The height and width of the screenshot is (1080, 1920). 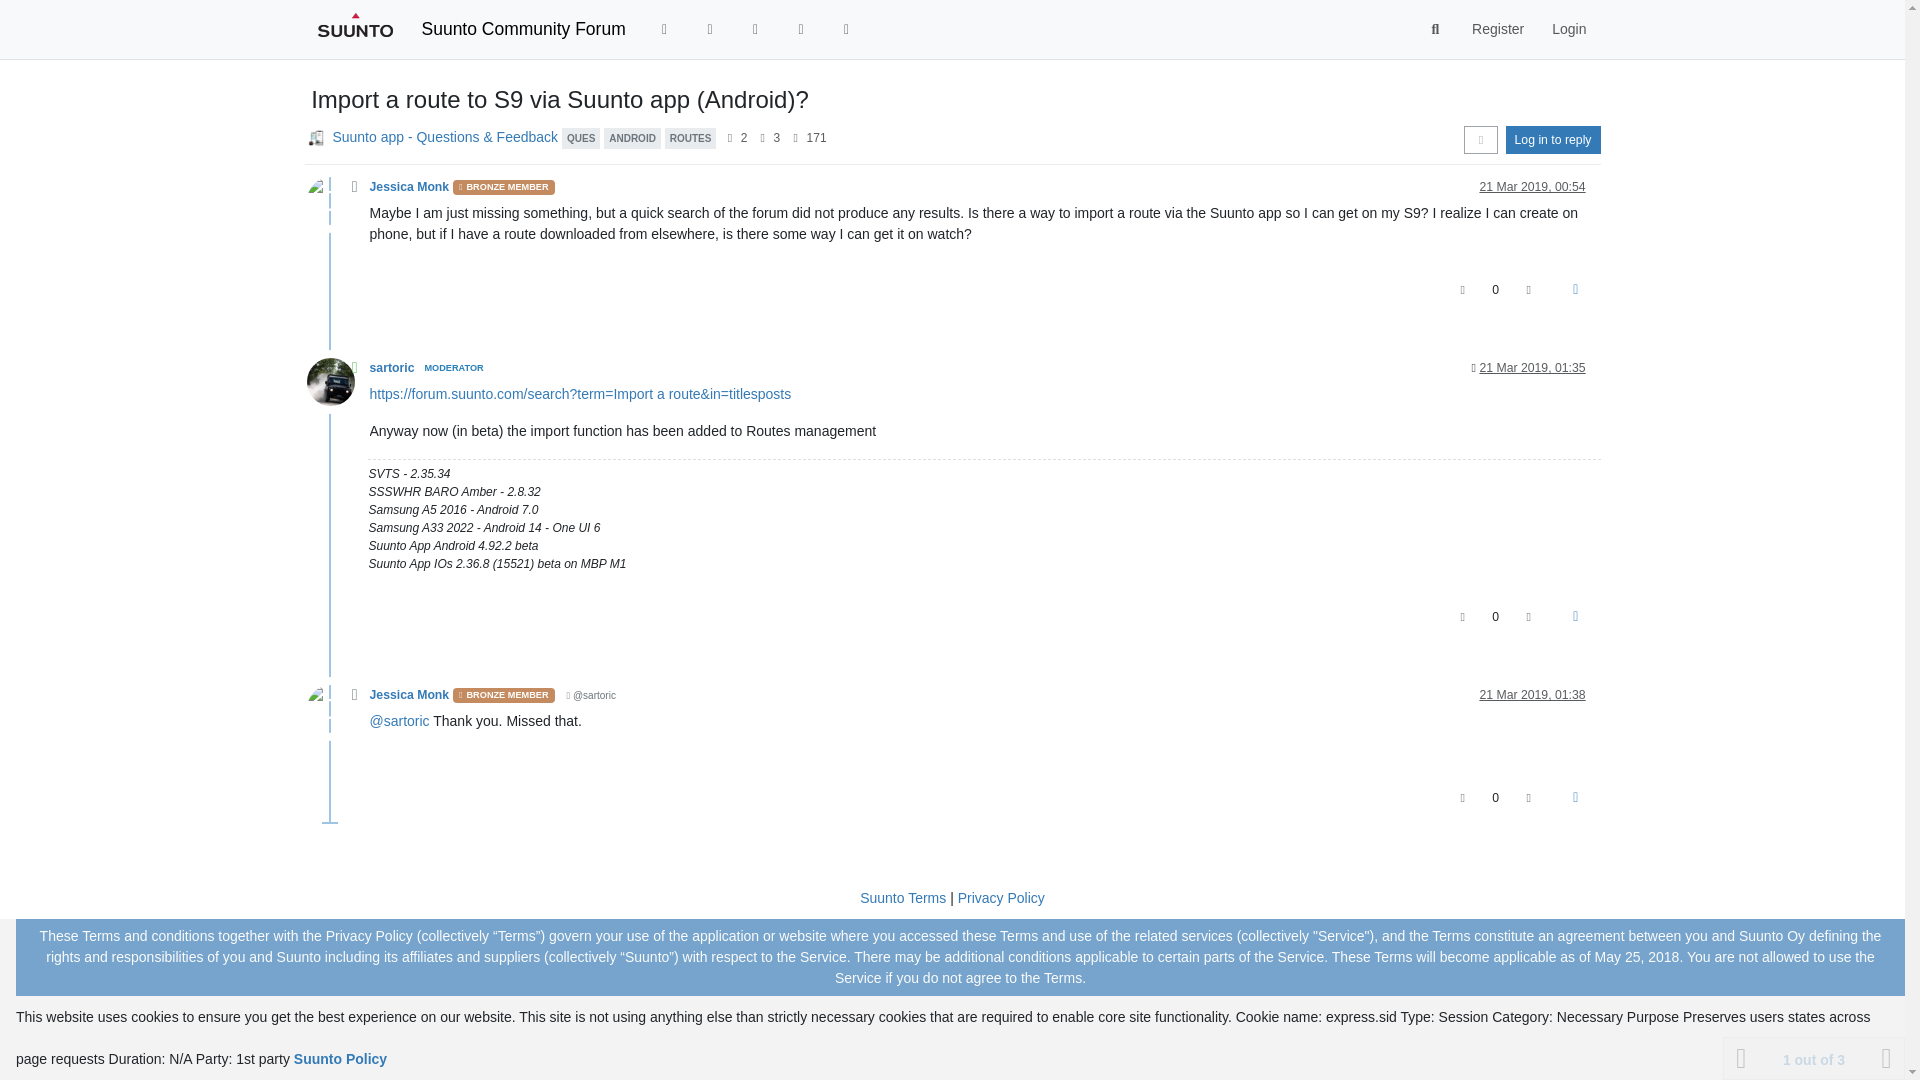 I want to click on Recent, so click(x=664, y=28).